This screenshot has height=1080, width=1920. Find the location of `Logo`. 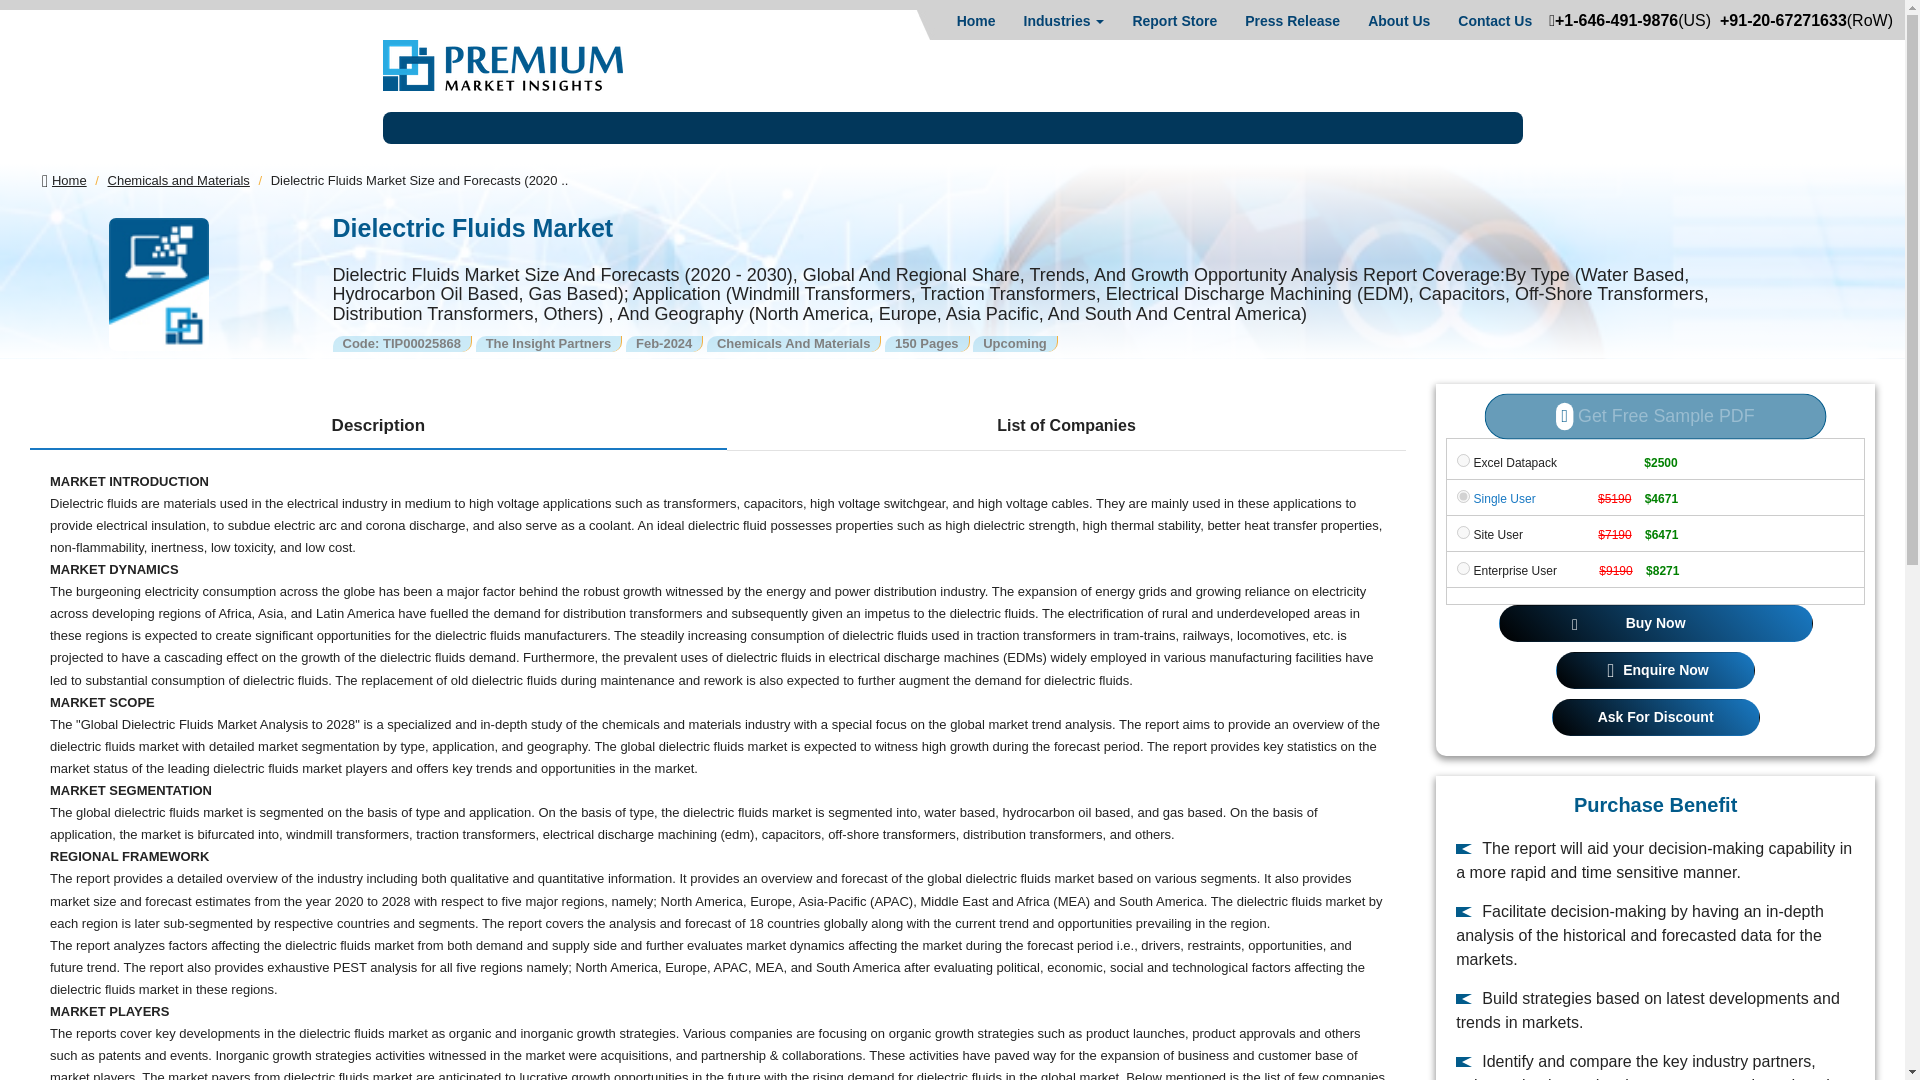

Logo is located at coordinates (502, 64).